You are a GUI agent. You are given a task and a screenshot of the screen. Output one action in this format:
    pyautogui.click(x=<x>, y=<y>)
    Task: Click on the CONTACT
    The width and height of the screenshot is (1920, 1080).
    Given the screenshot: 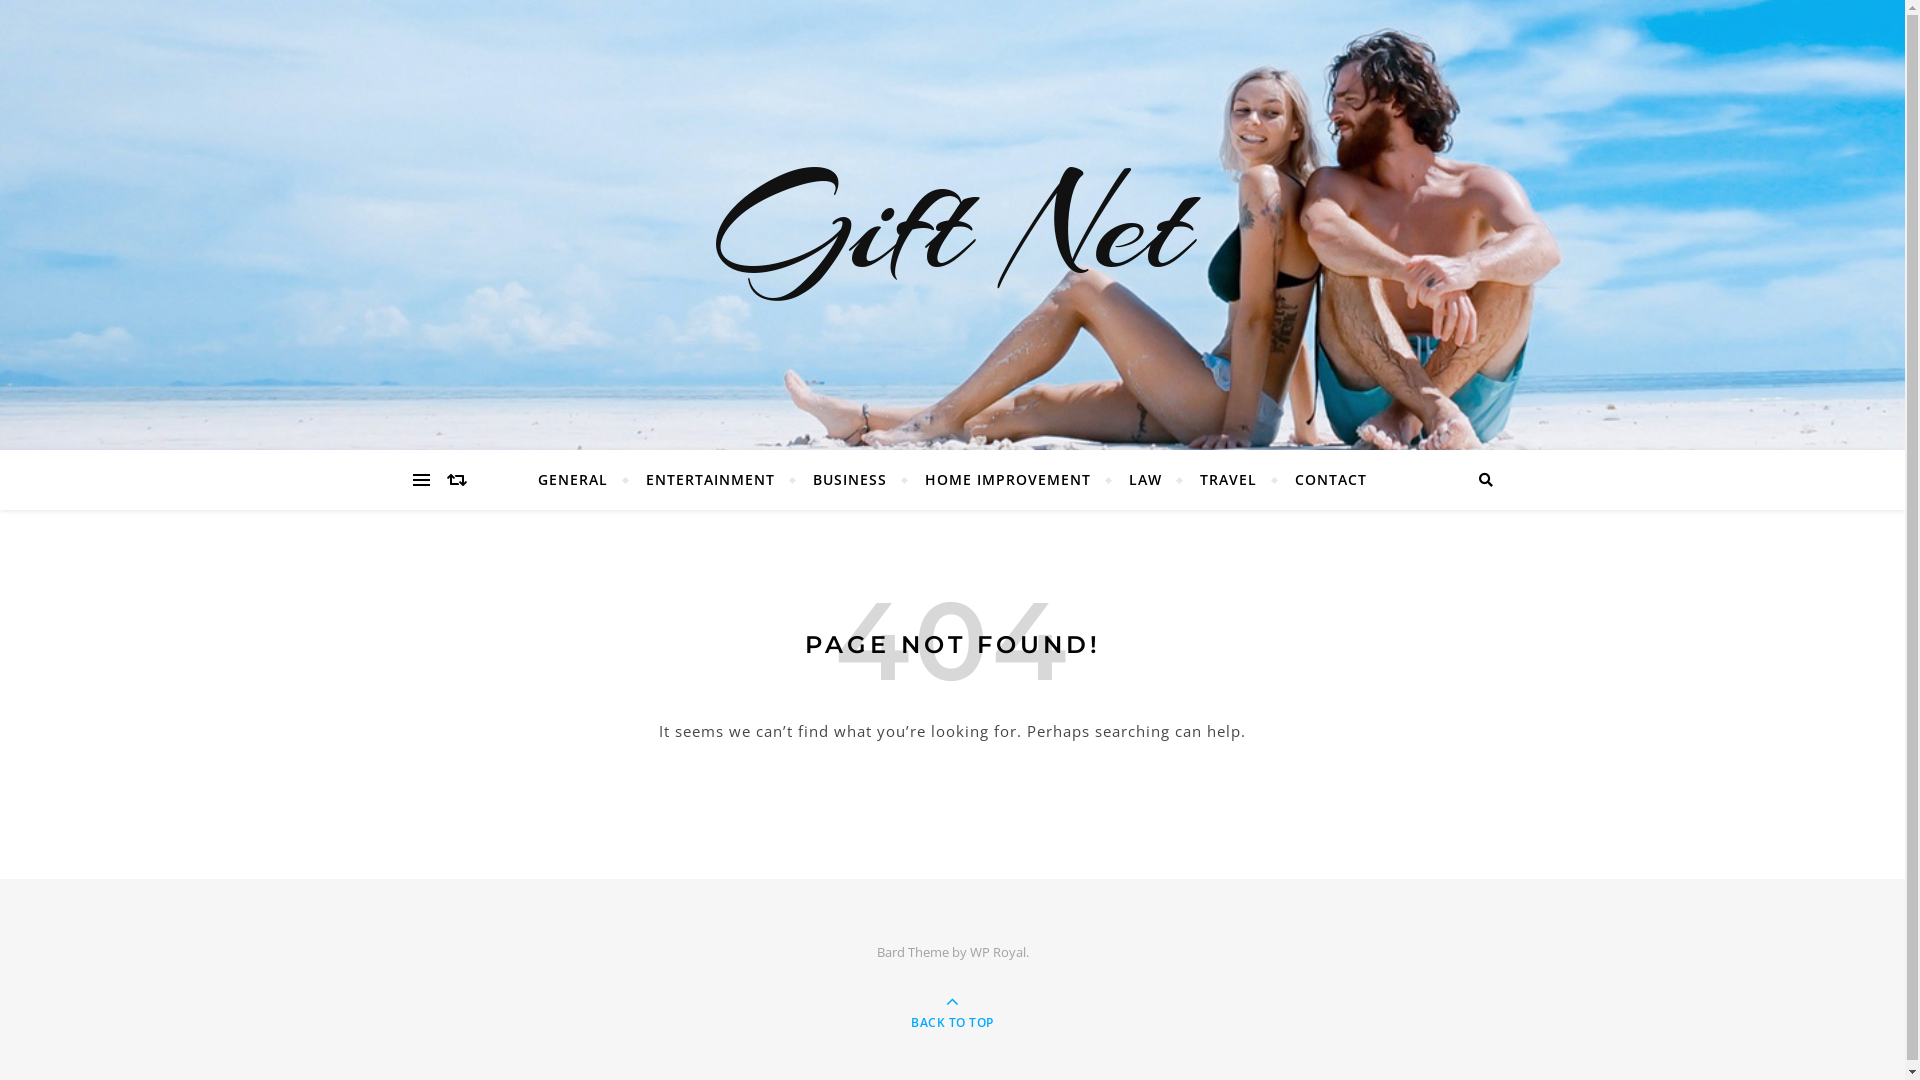 What is the action you would take?
    pyautogui.click(x=1322, y=480)
    